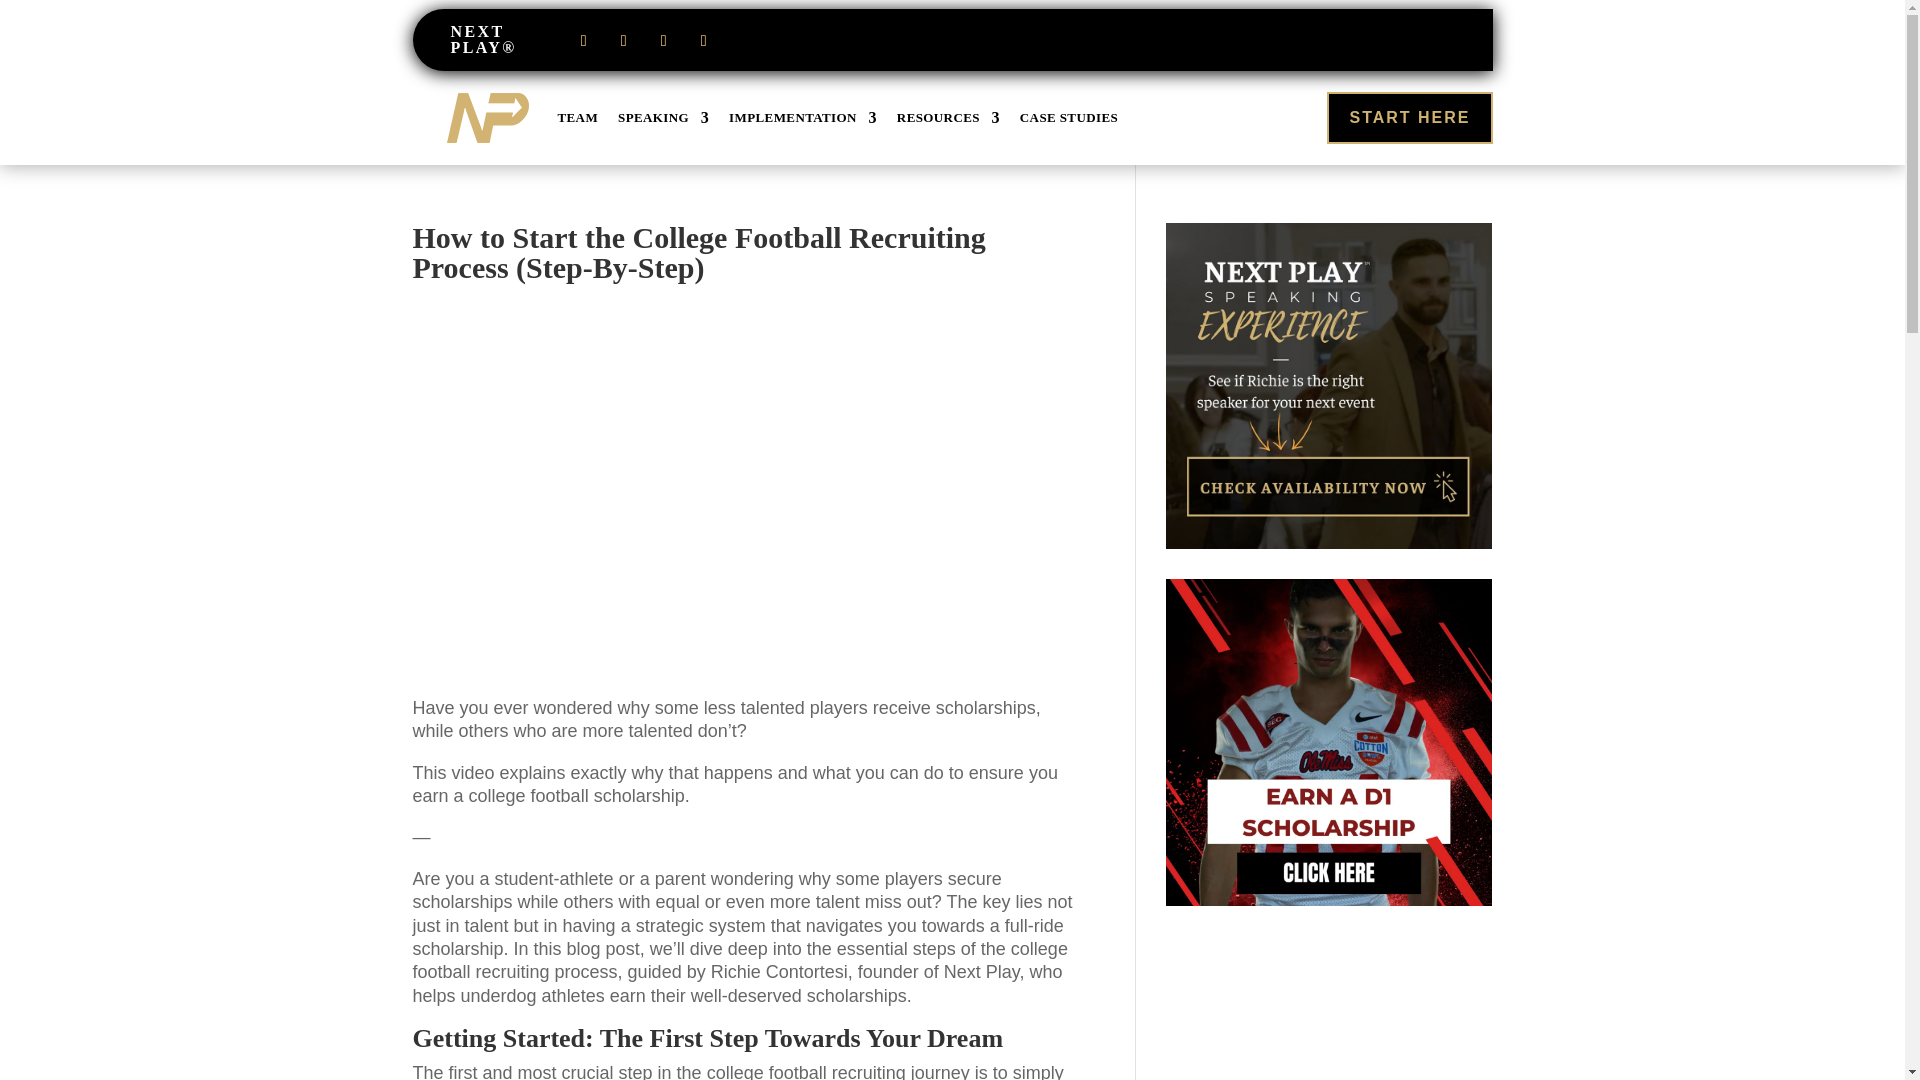 The height and width of the screenshot is (1080, 1920). I want to click on CASE STUDIES, so click(1068, 117).